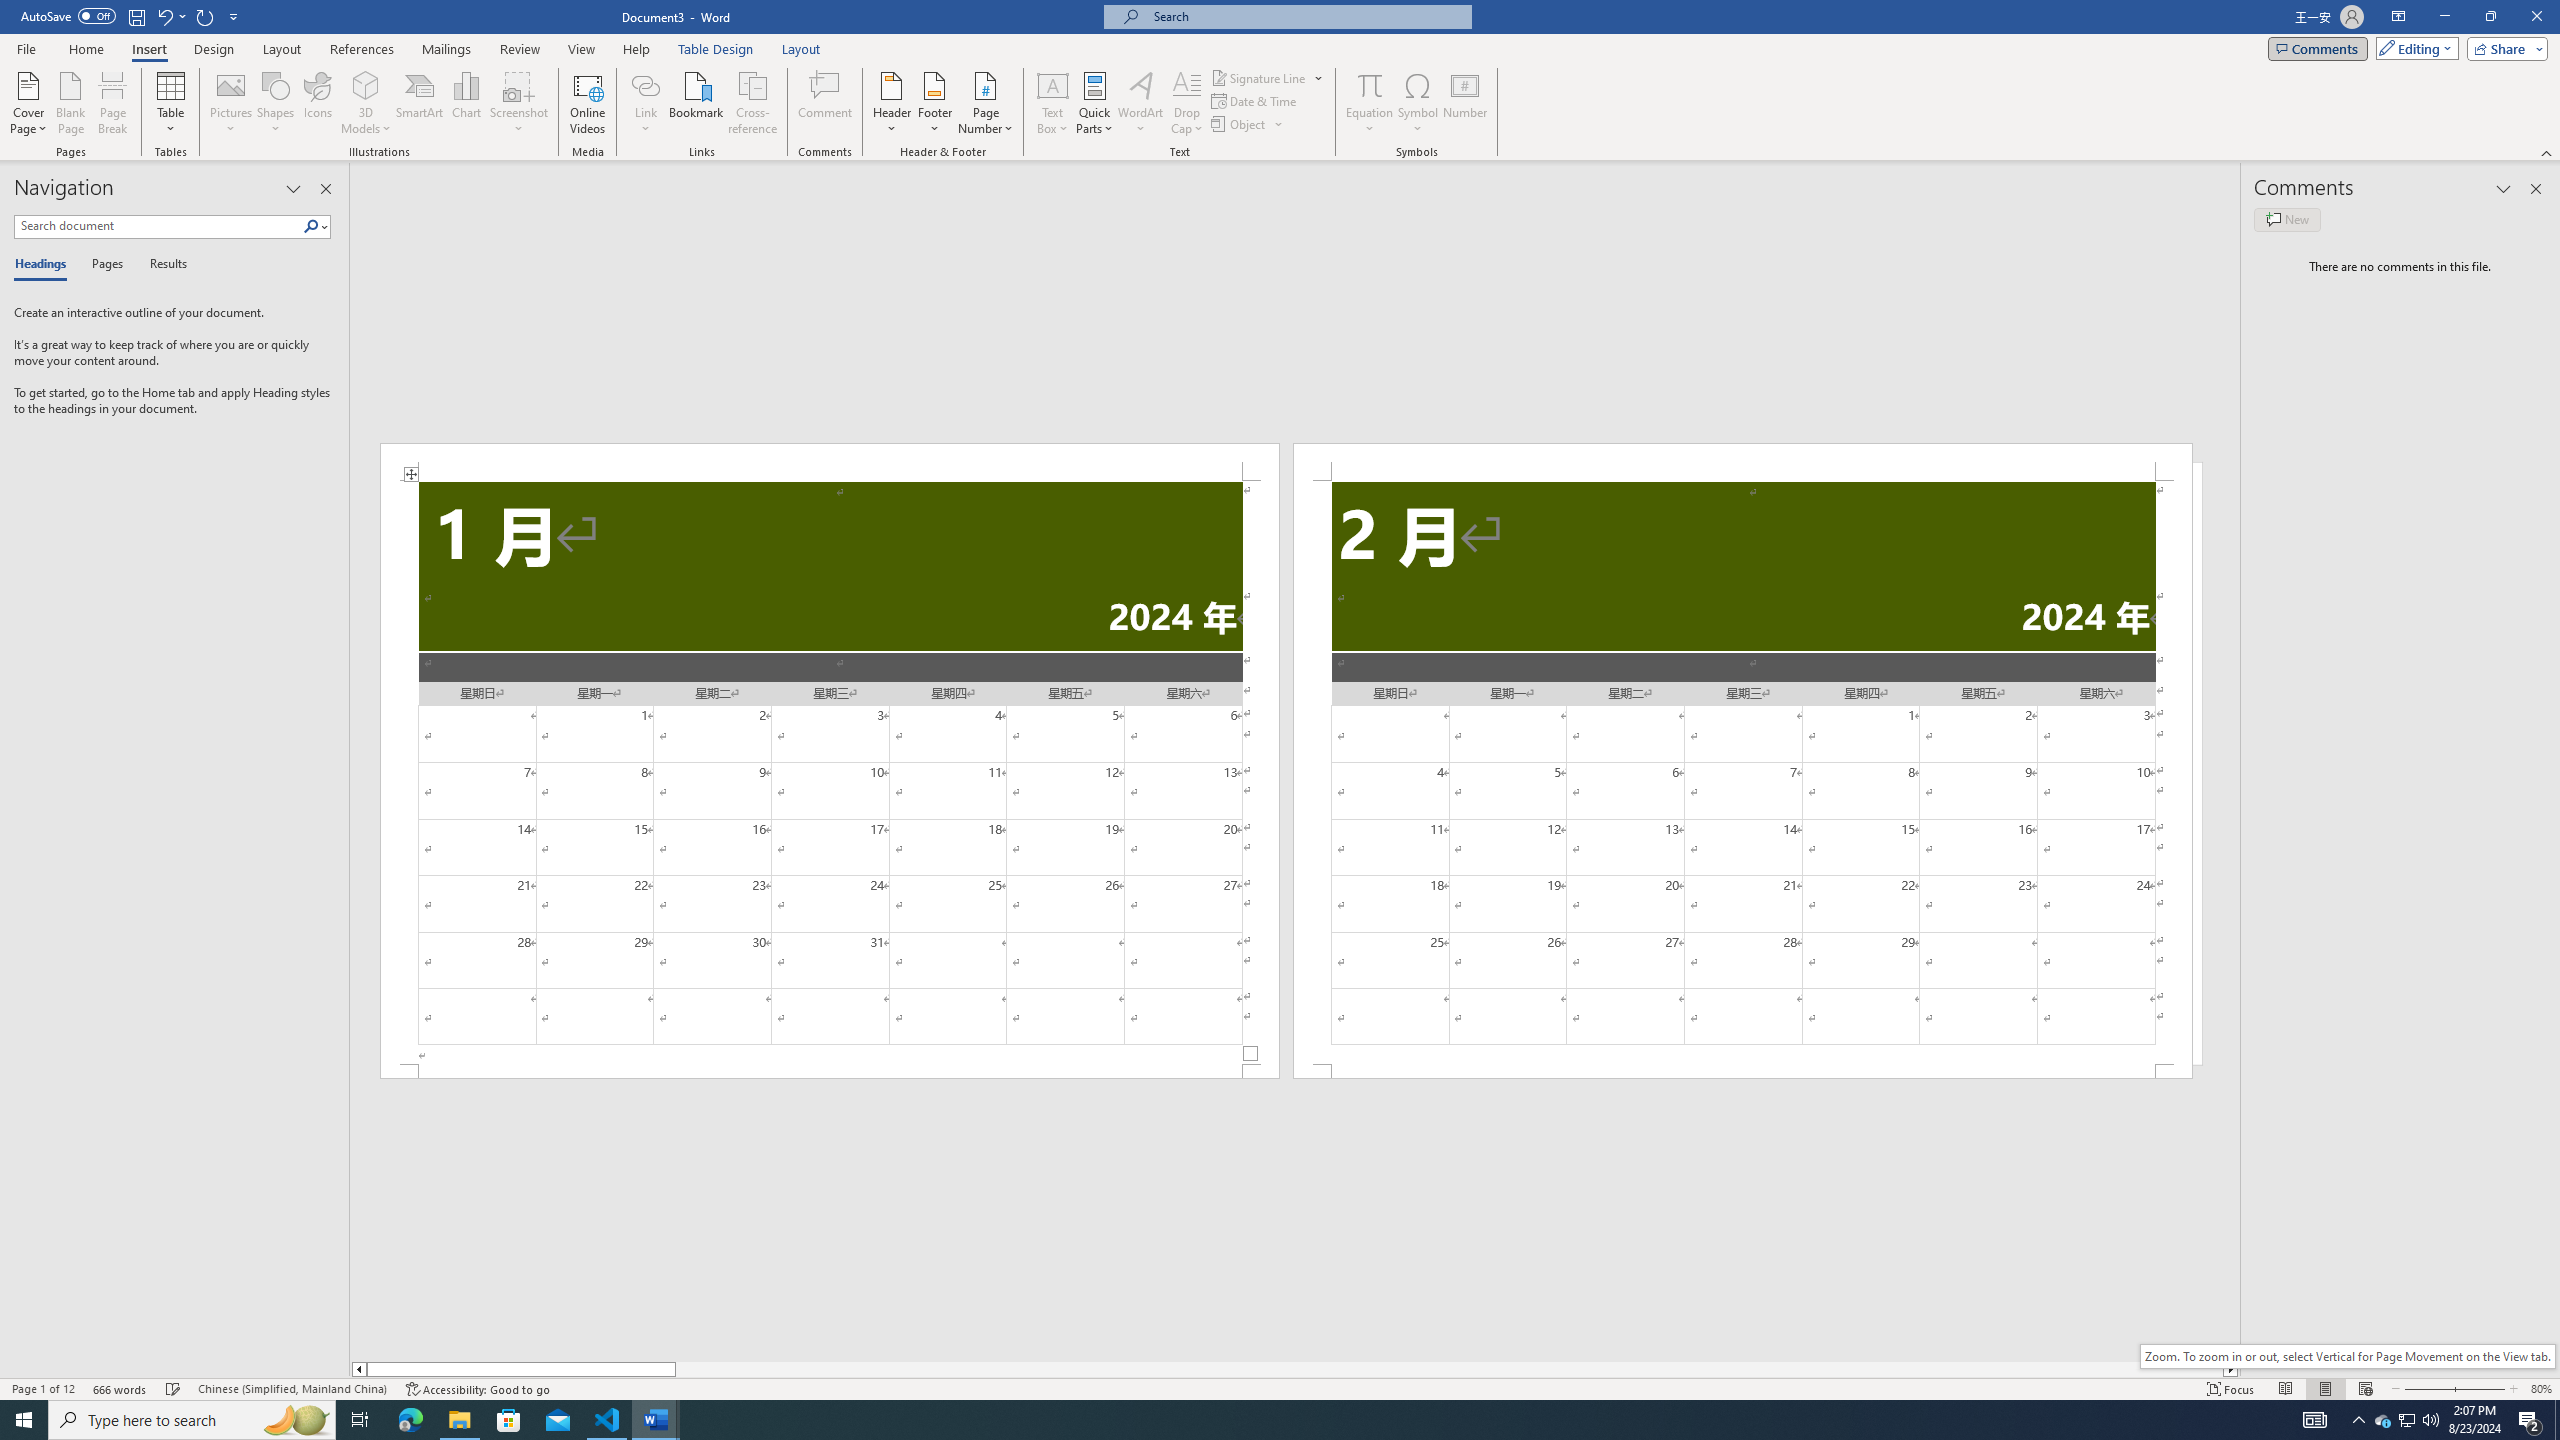  What do you see at coordinates (1053, 103) in the screenshot?
I see `Text Box` at bounding box center [1053, 103].